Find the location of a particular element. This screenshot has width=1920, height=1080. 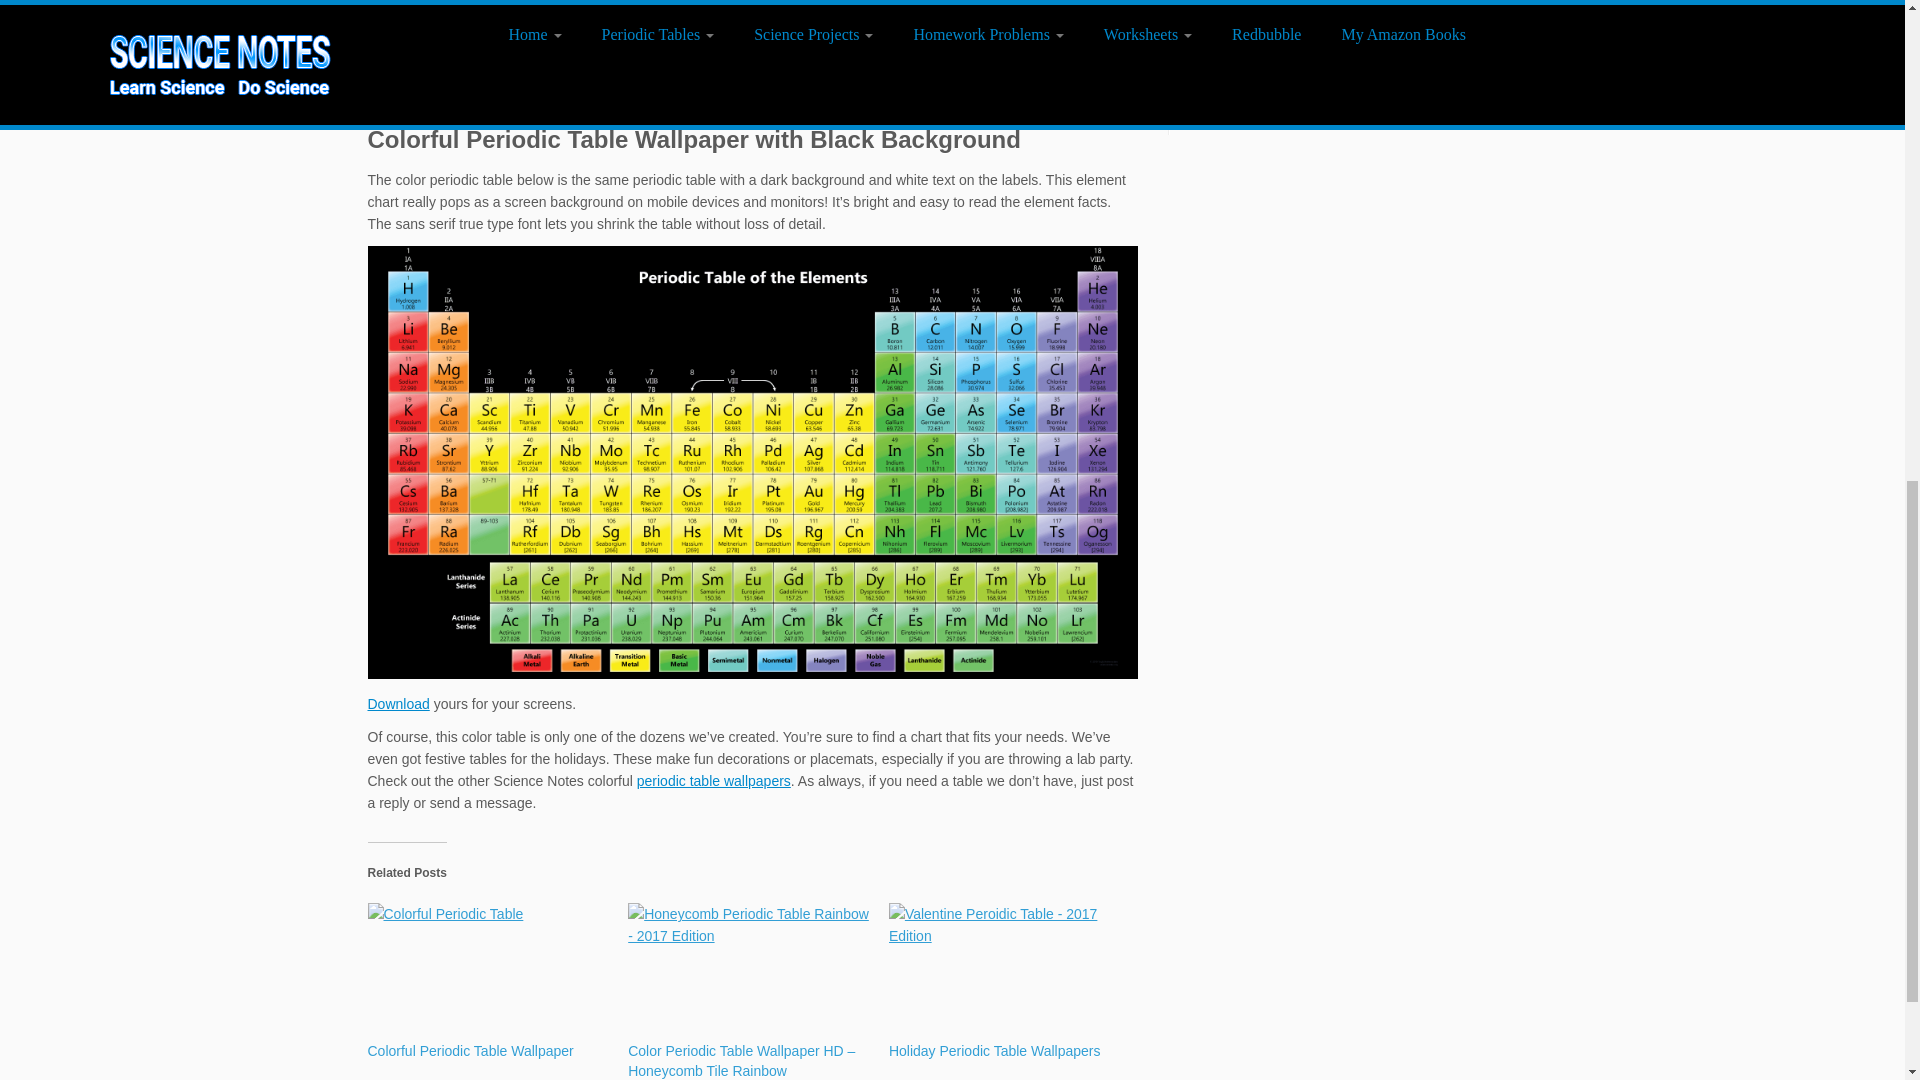

Holiday Periodic Table Wallpapers is located at coordinates (1009, 972).